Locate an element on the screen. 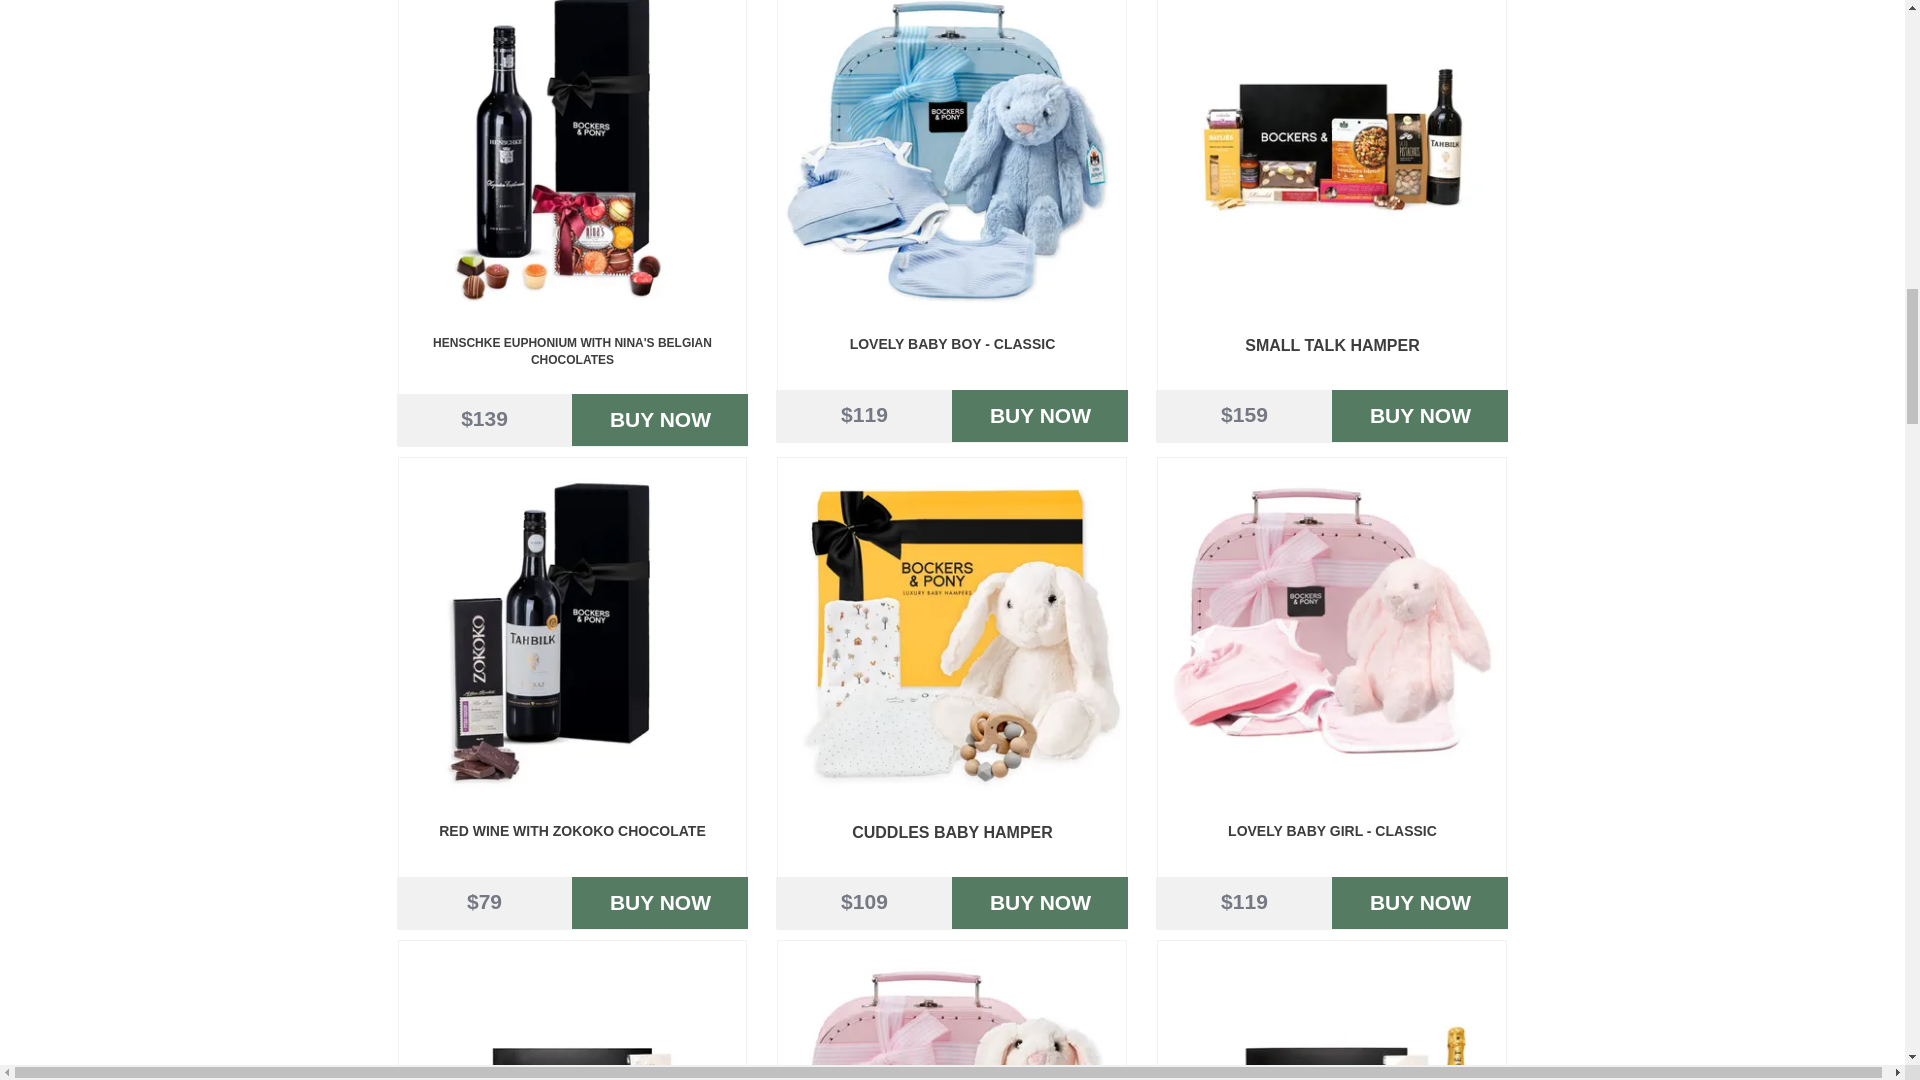 The image size is (1920, 1080). Red Wine with Zokoko Chocolate is located at coordinates (571, 632).